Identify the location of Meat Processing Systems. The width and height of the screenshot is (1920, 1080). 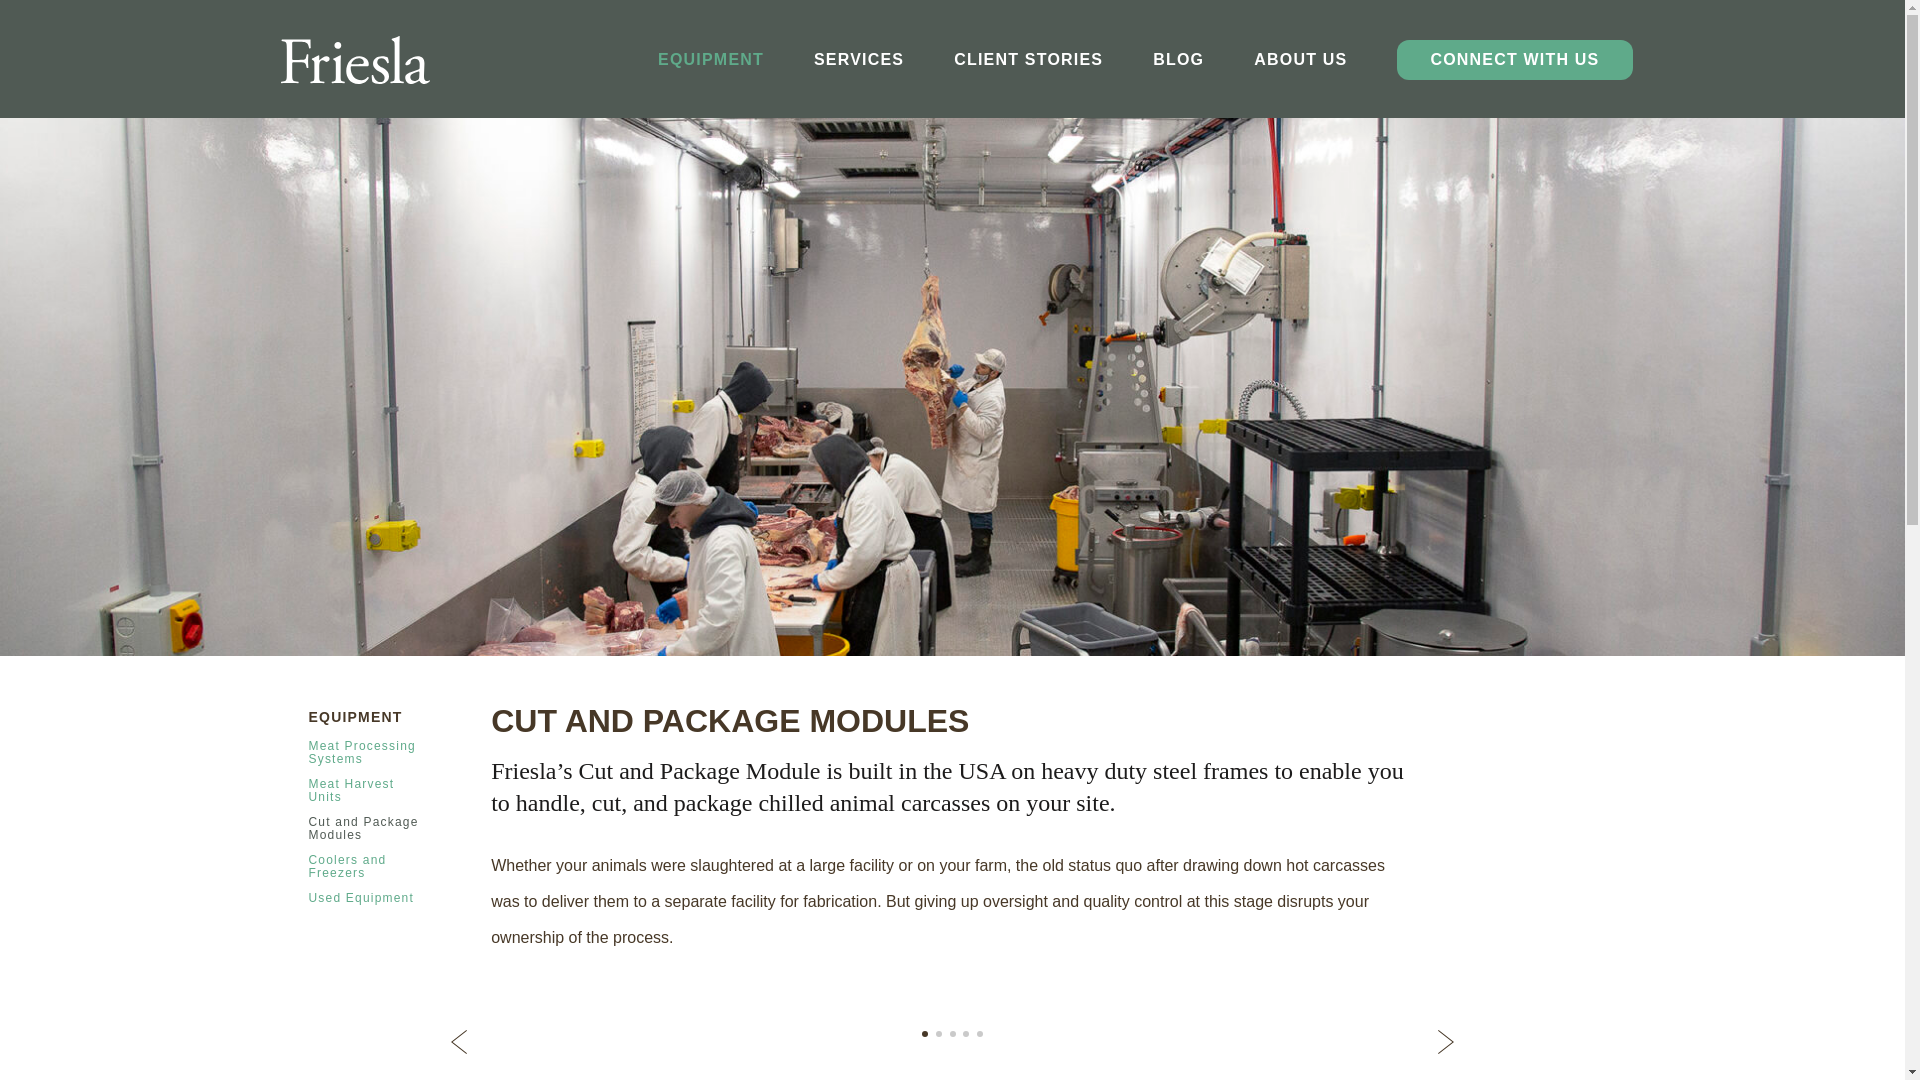
(360, 752).